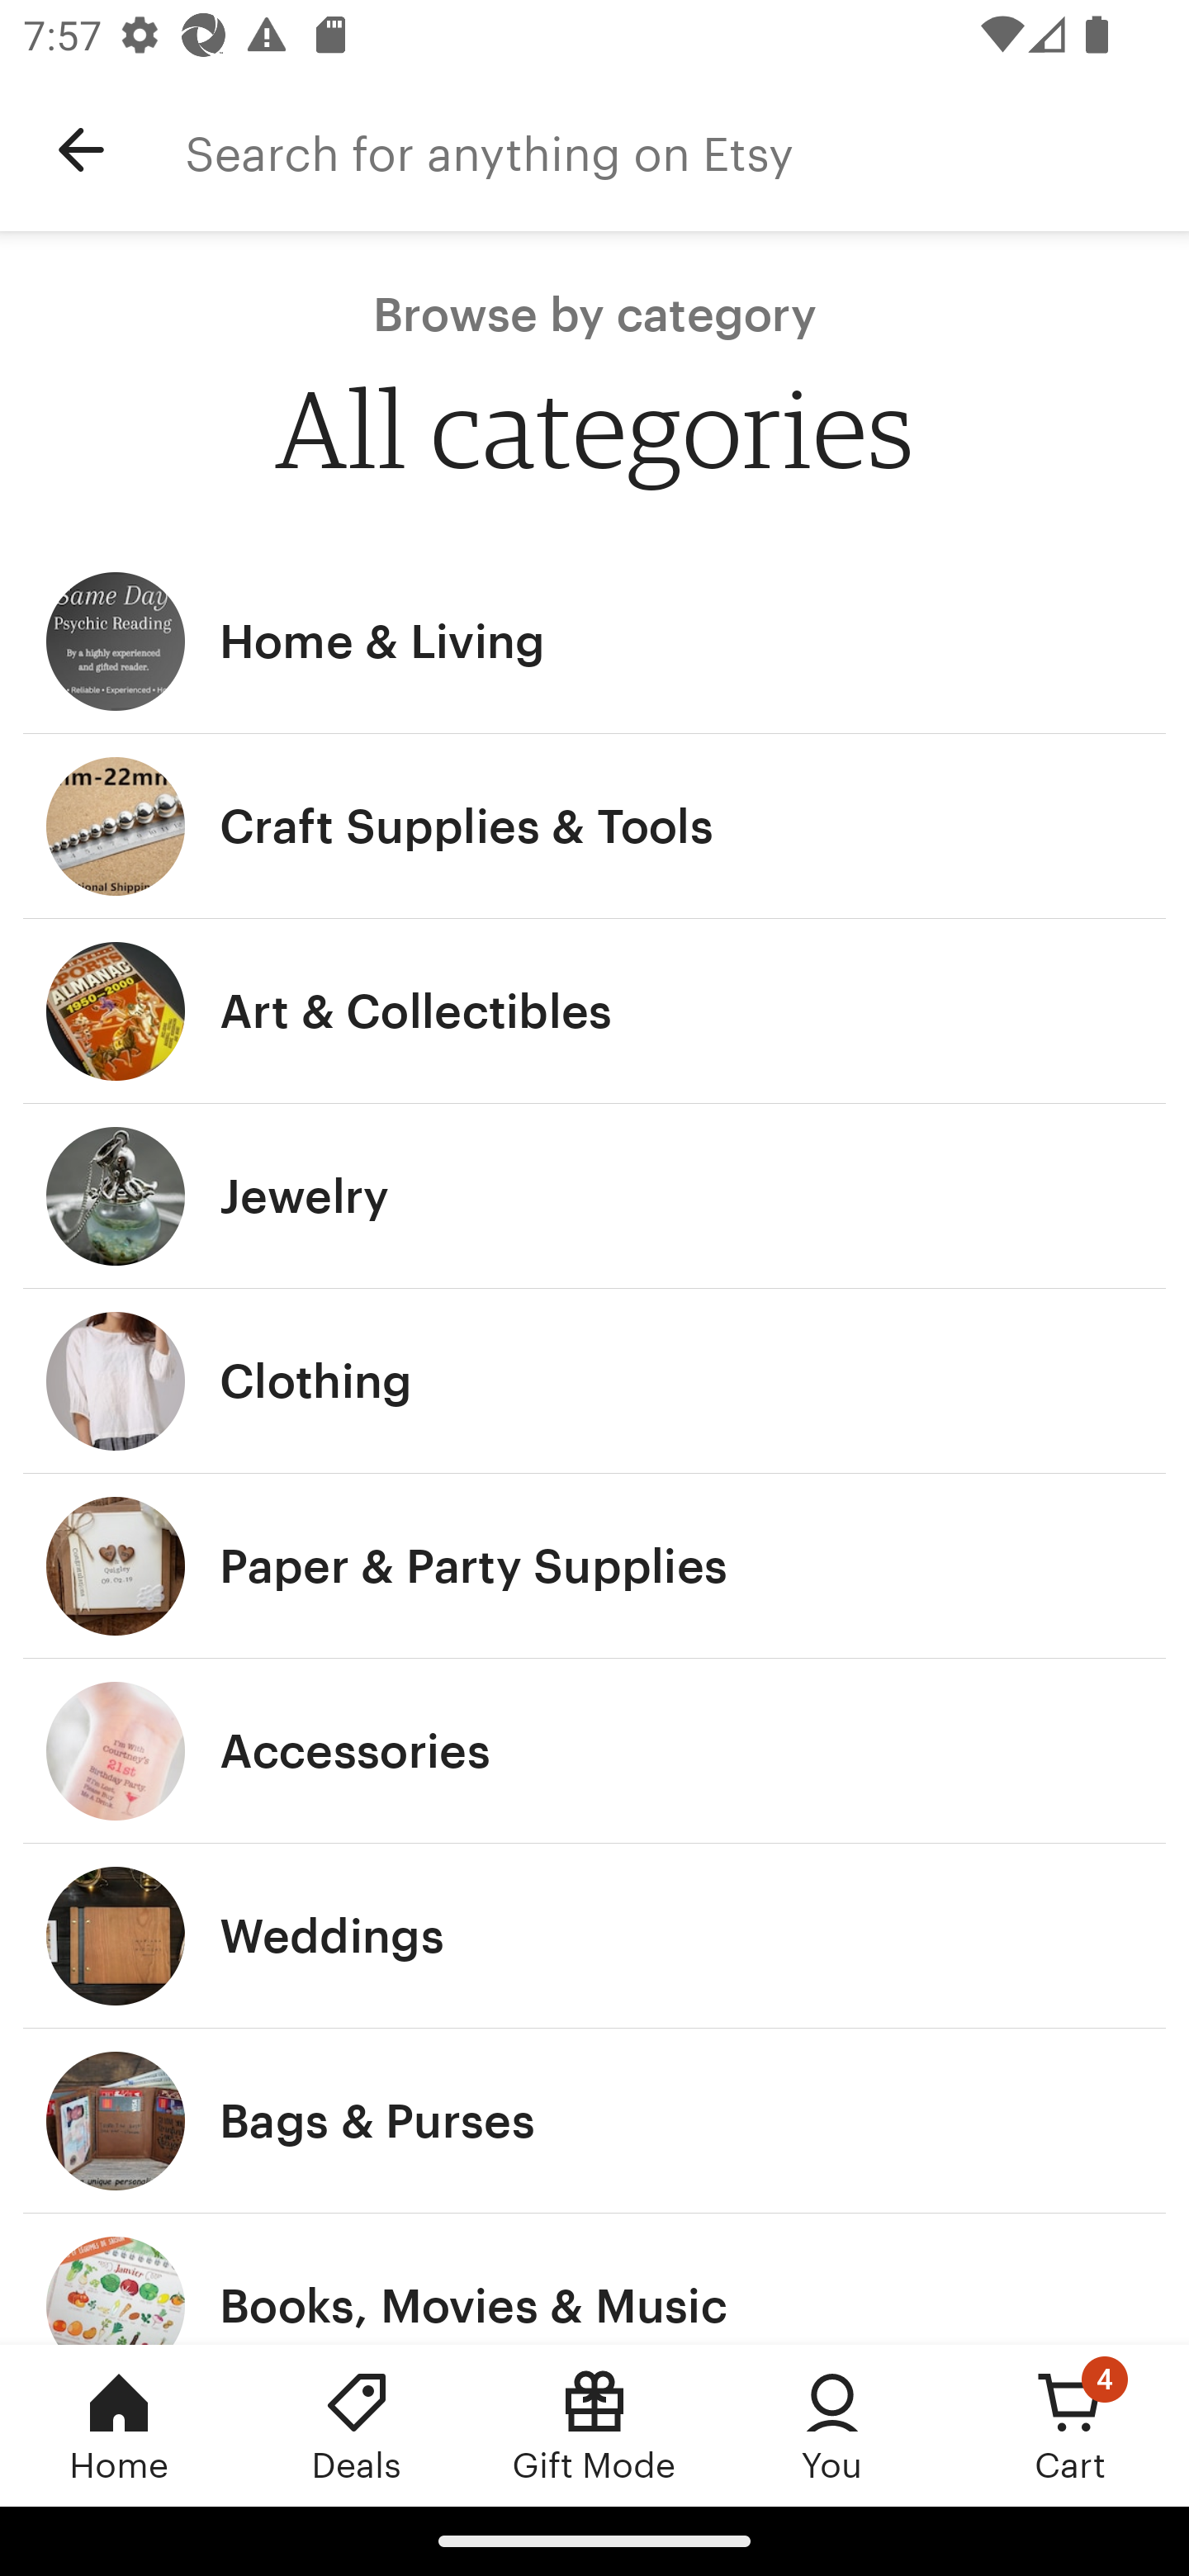 This screenshot has height=2576, width=1189. Describe the element at coordinates (687, 150) in the screenshot. I see `Search for anything on Etsy` at that location.